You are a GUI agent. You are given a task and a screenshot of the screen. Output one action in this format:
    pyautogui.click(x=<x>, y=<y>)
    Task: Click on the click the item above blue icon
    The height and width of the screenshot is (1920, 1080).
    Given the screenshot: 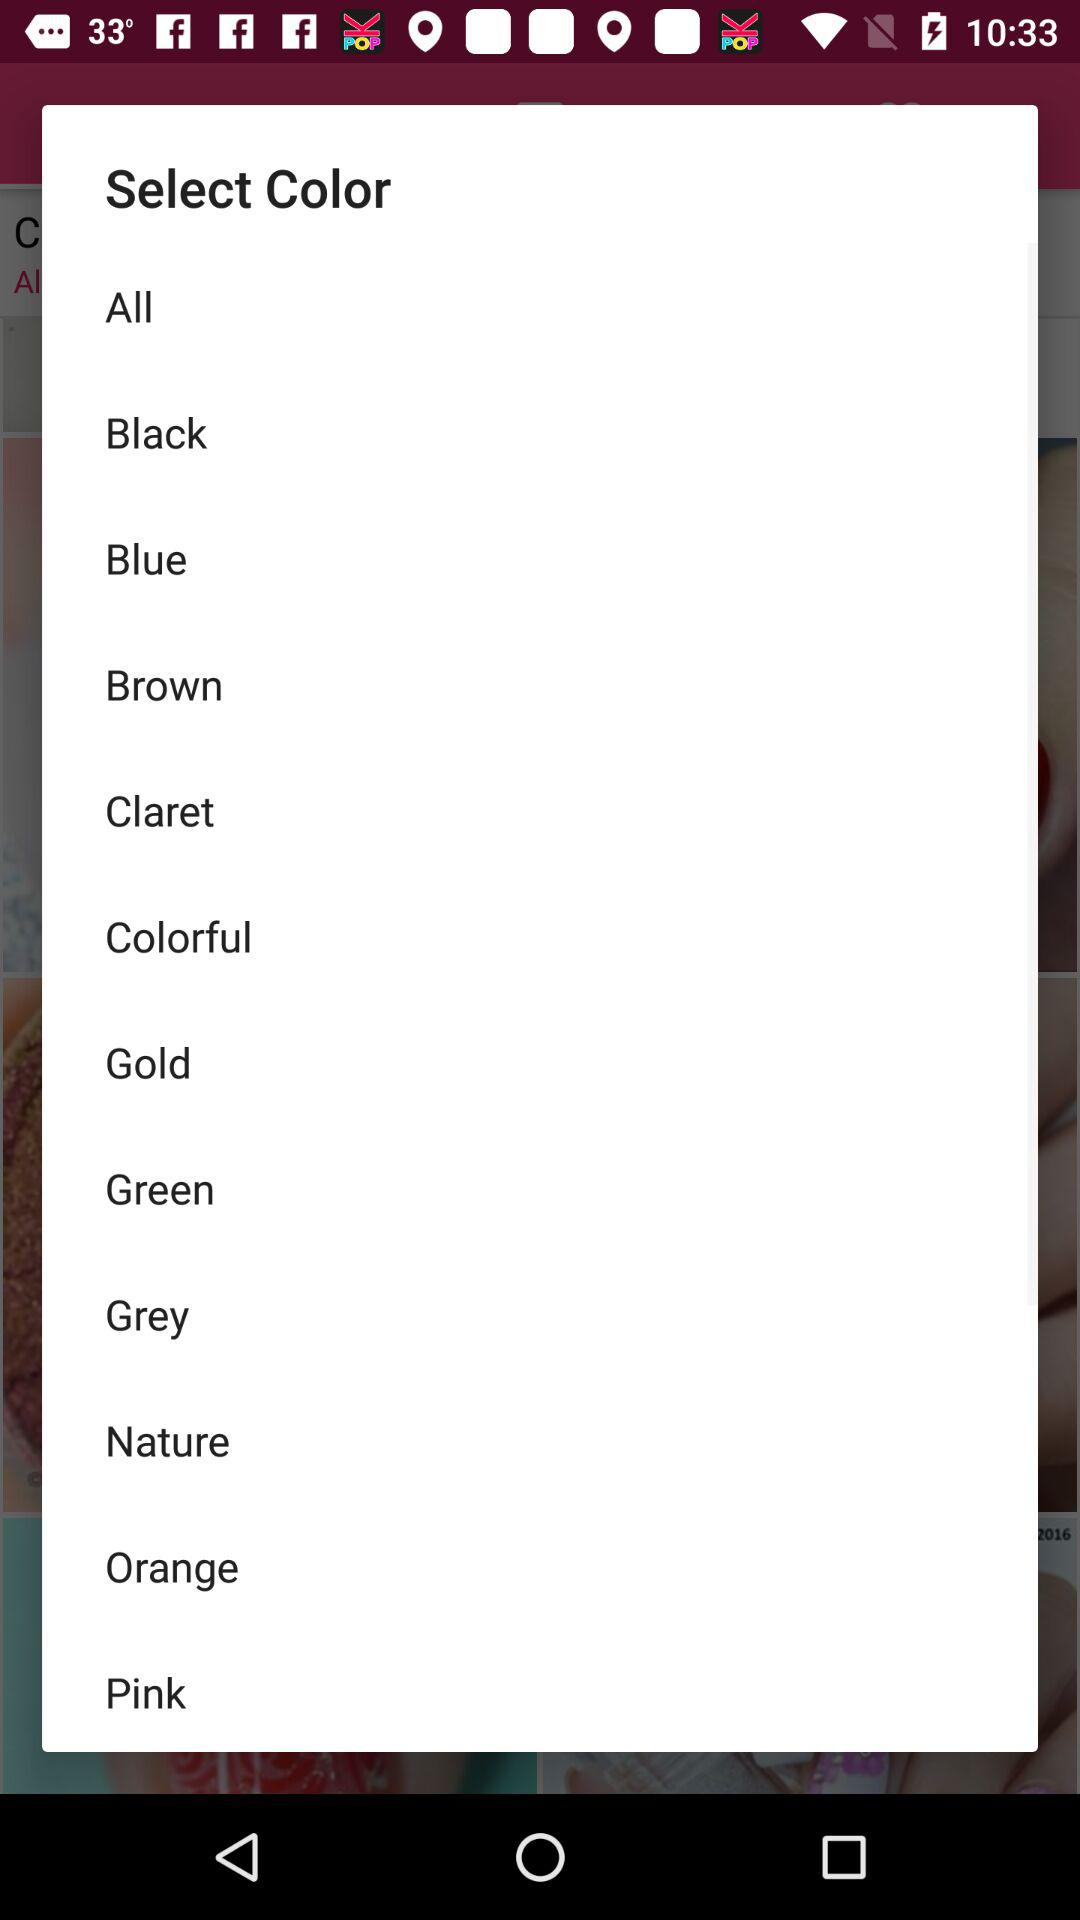 What is the action you would take?
    pyautogui.click(x=540, y=432)
    